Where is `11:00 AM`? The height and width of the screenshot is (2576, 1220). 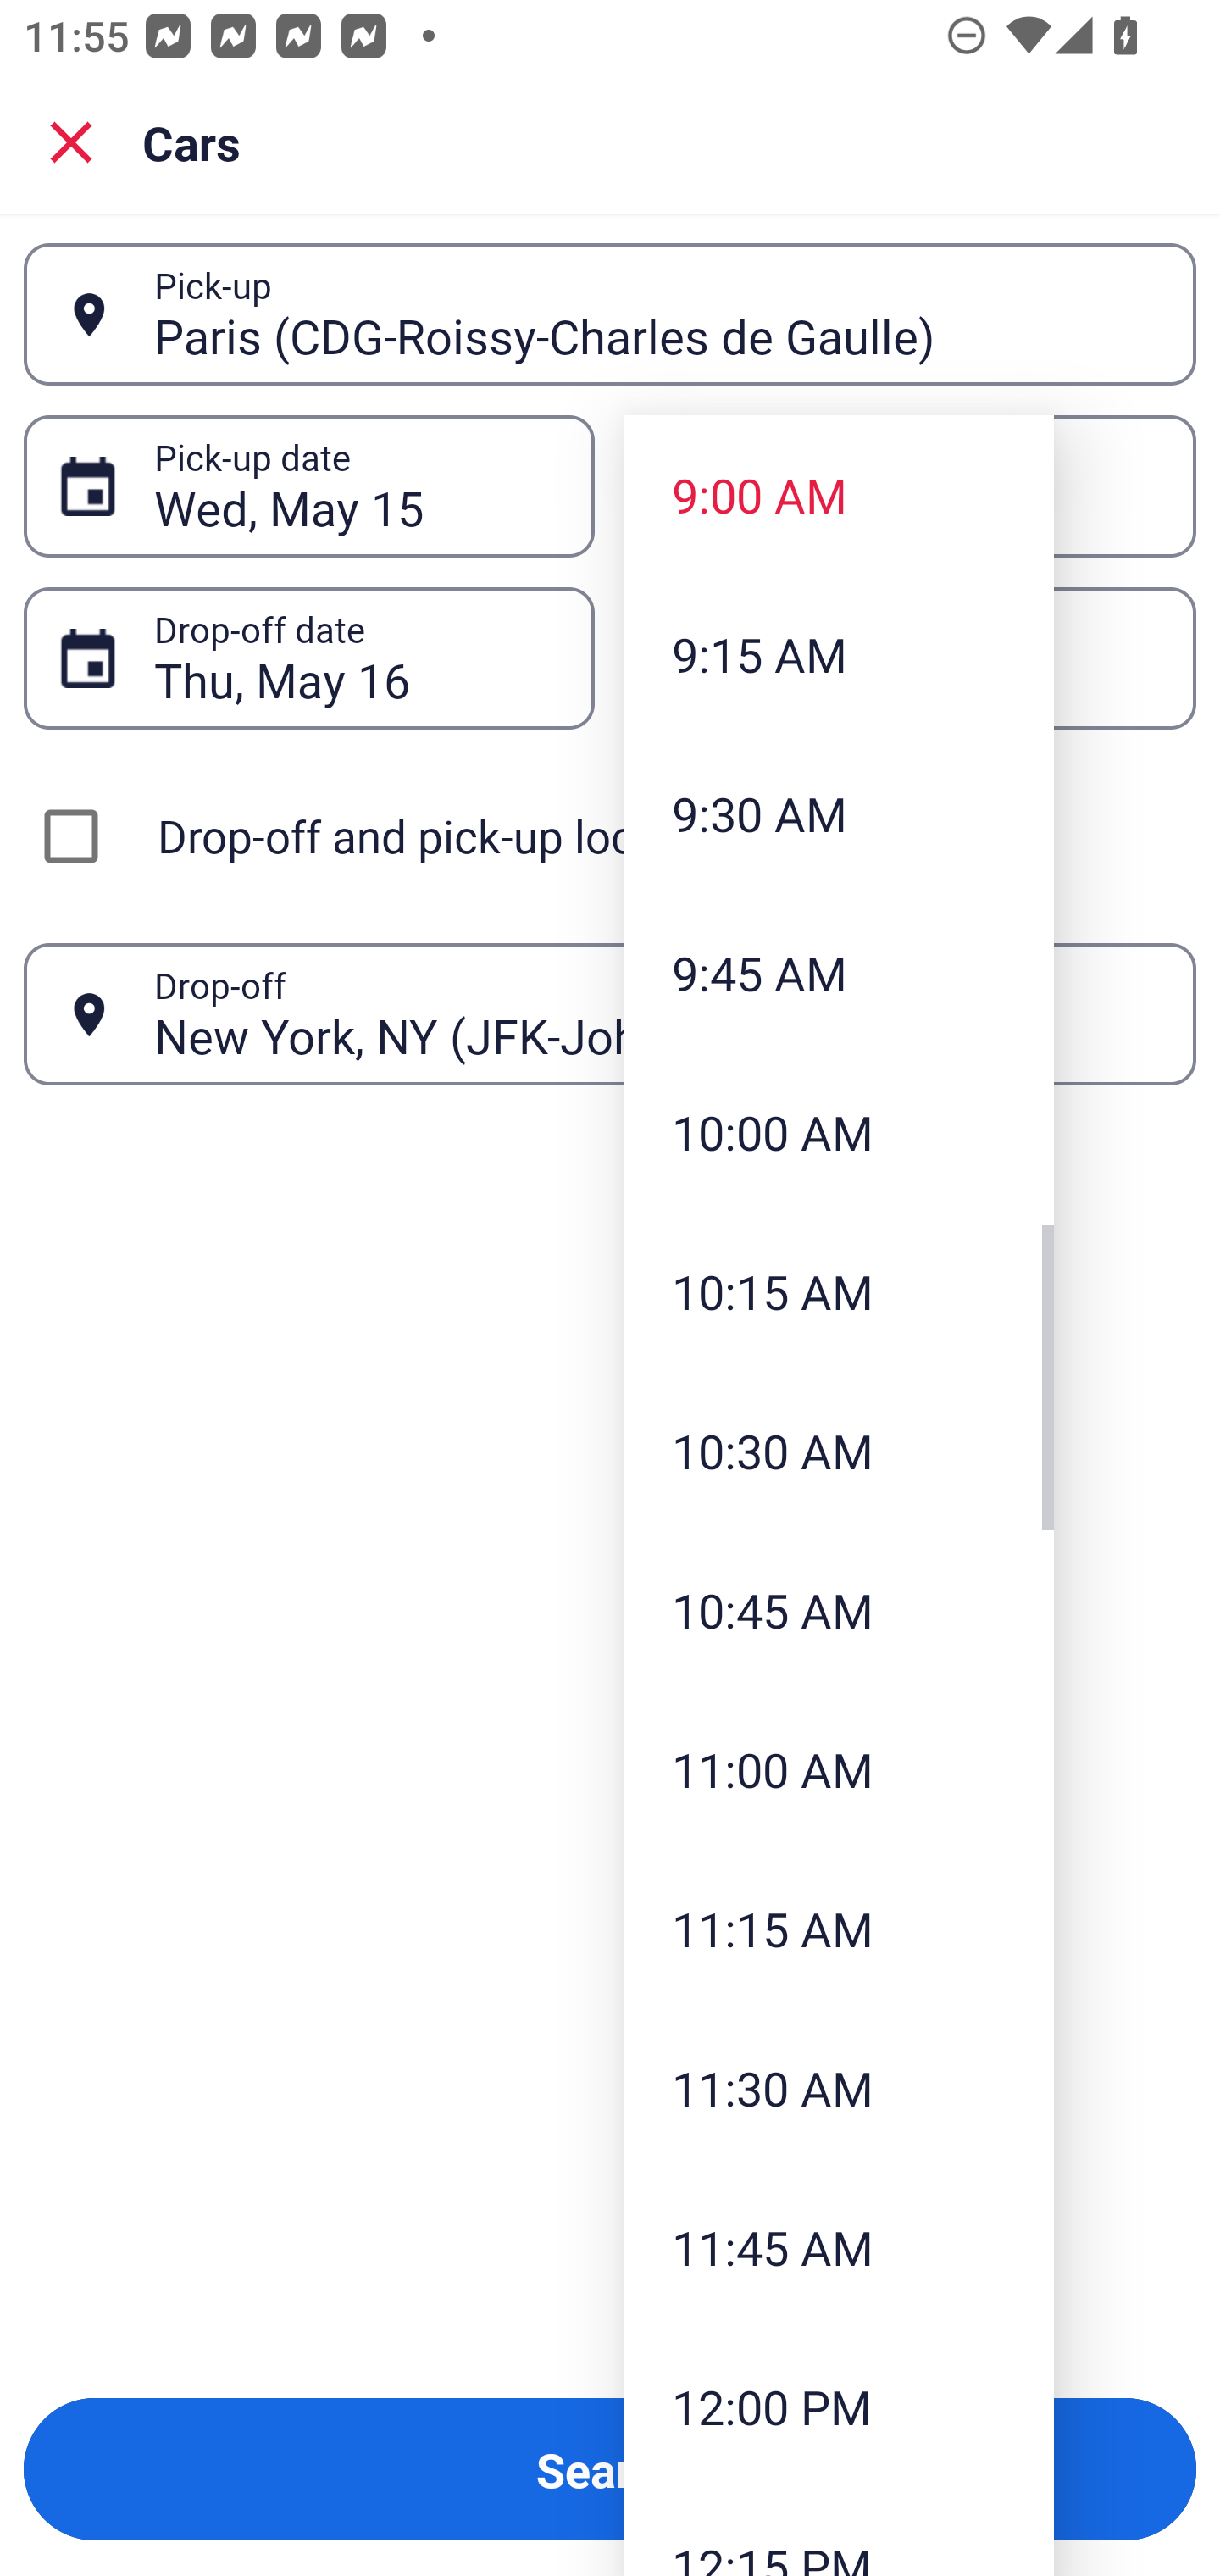
11:00 AM is located at coordinates (839, 1769).